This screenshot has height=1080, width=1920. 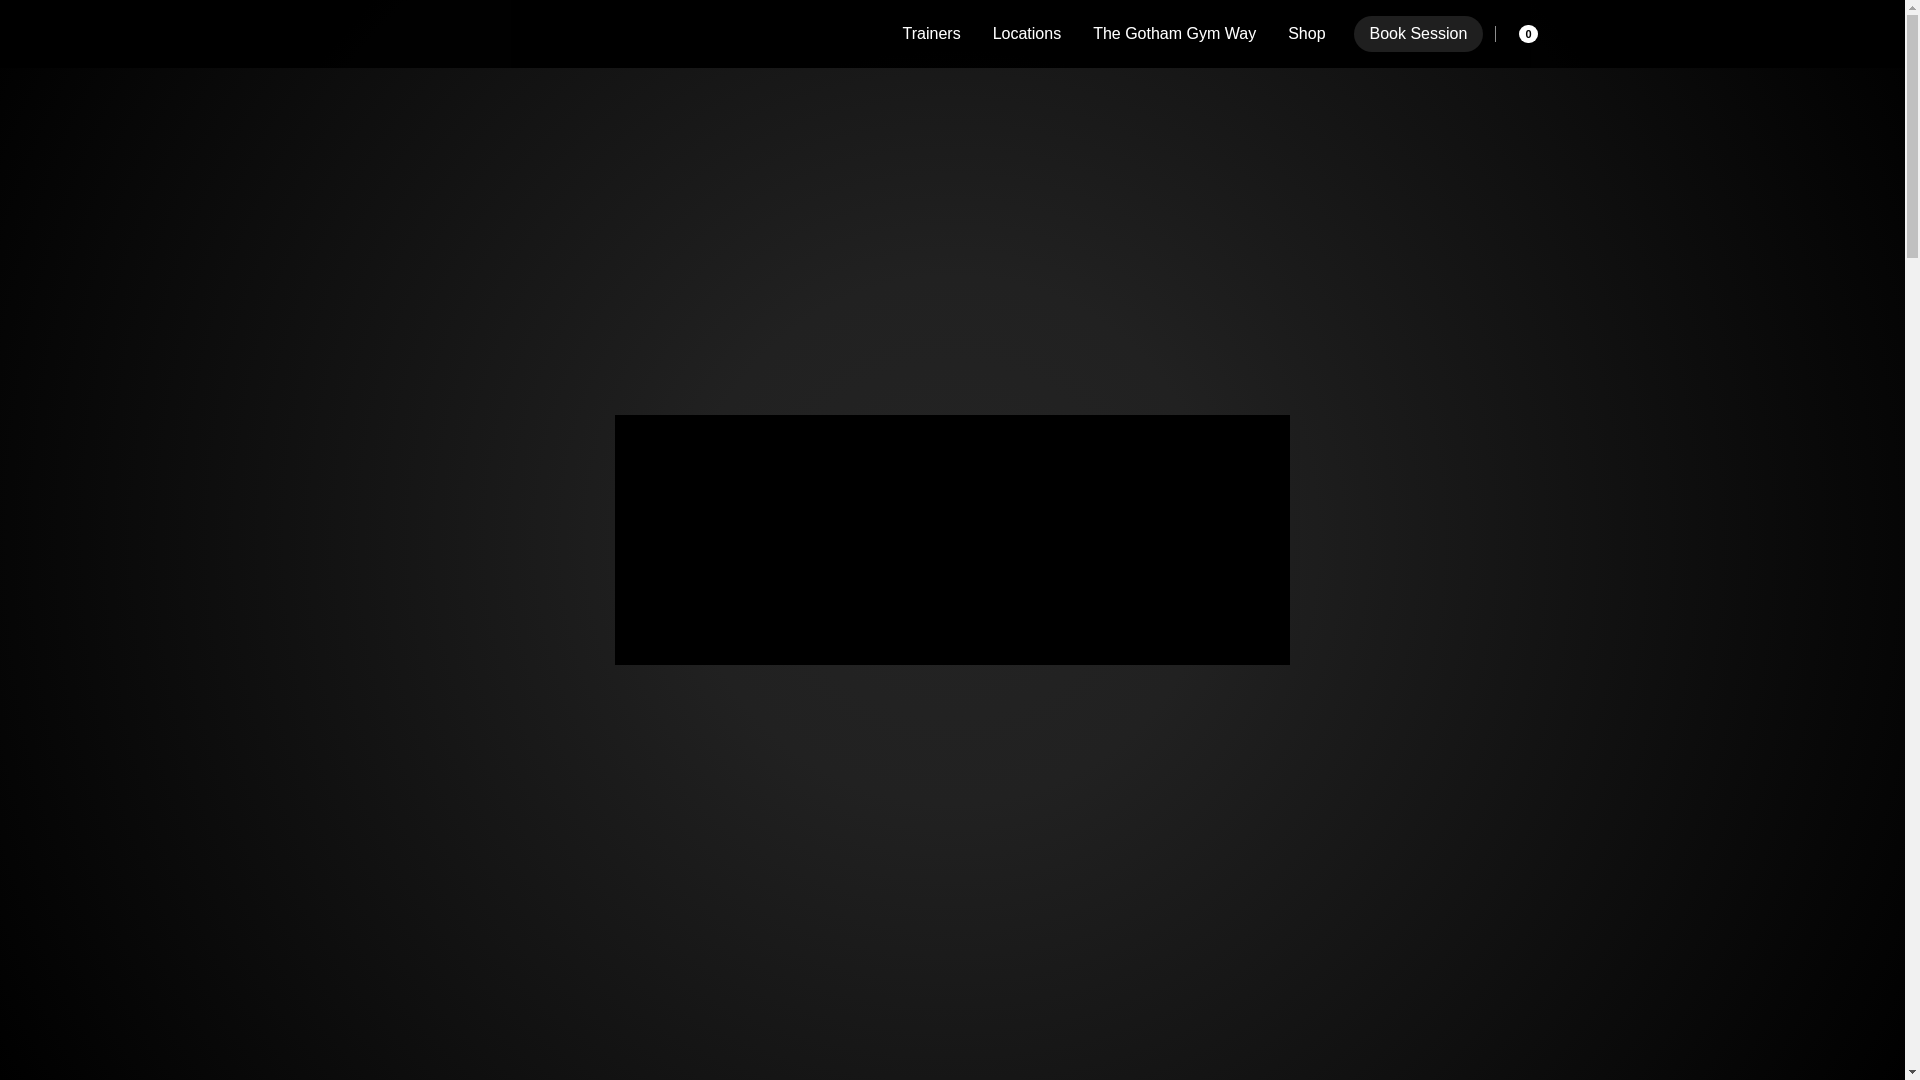 What do you see at coordinates (1174, 34) in the screenshot?
I see `The Gotham Gym Way` at bounding box center [1174, 34].